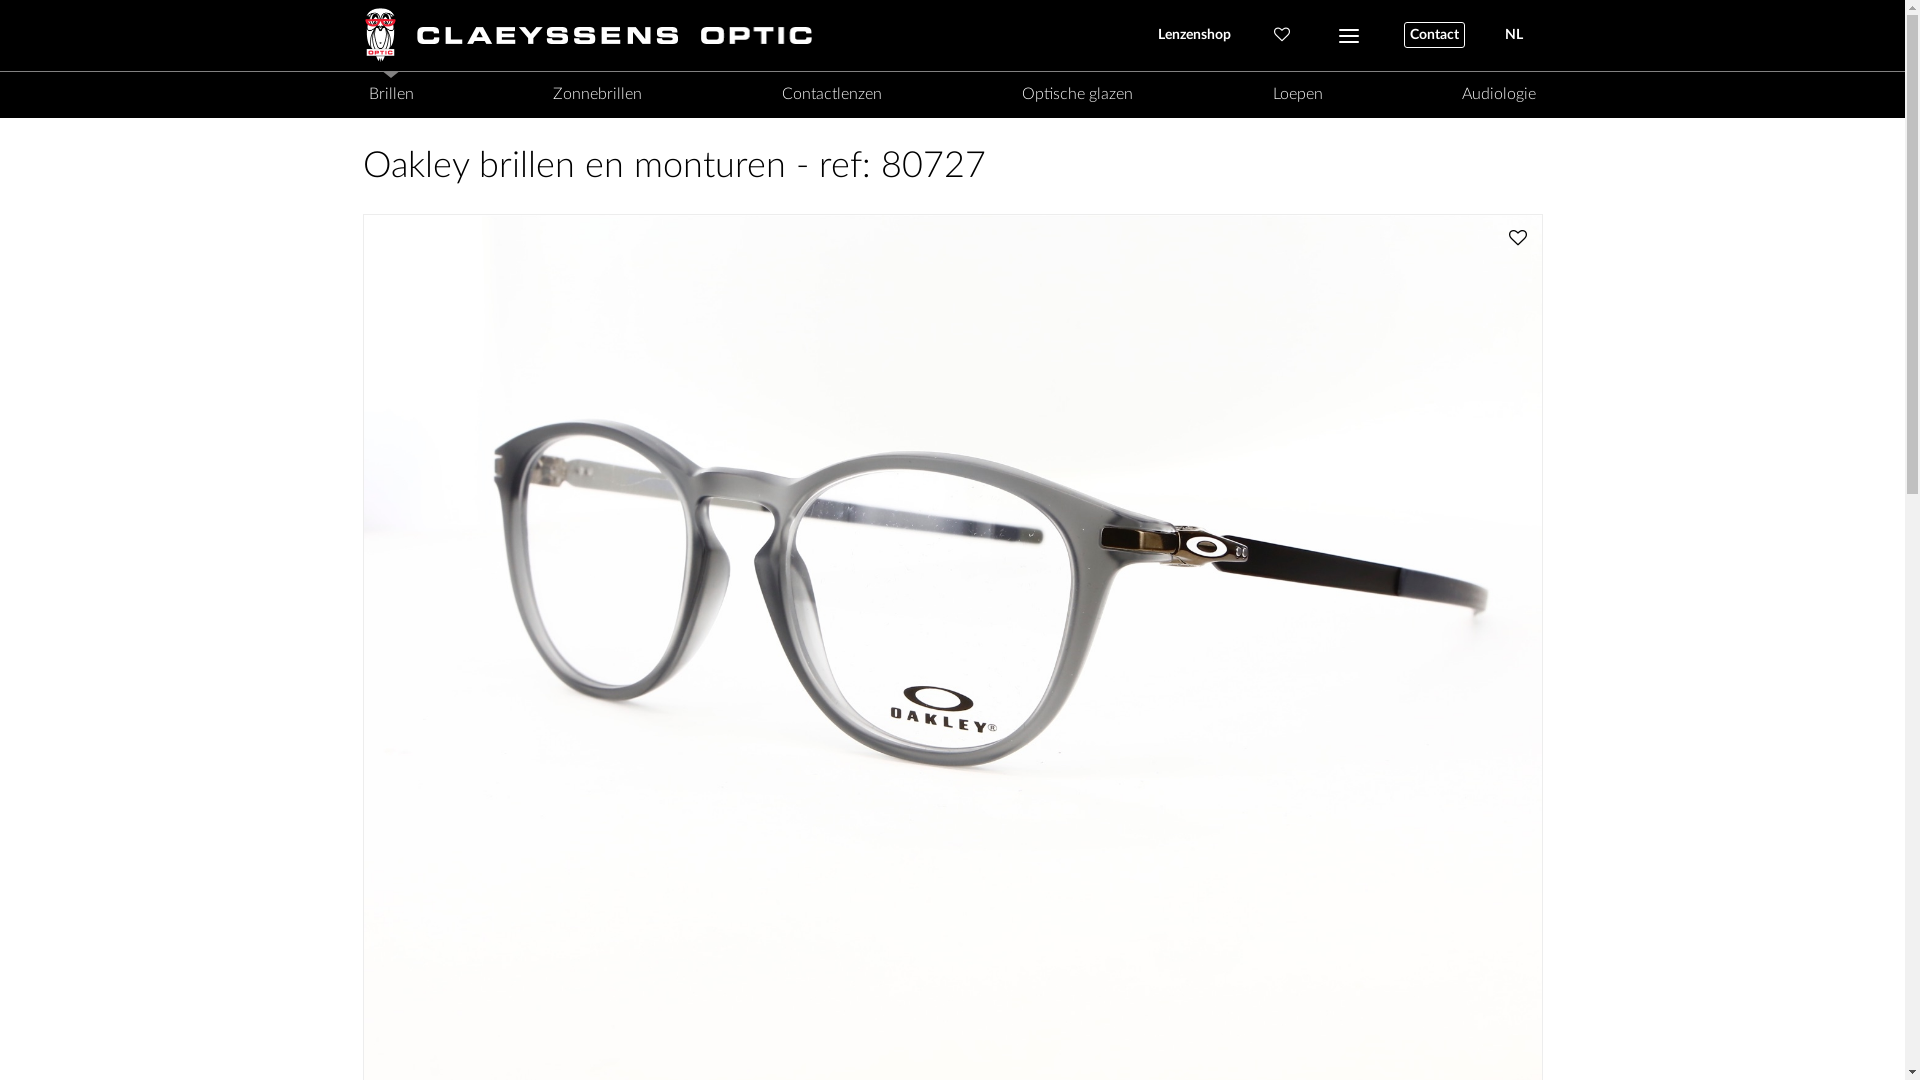 This screenshot has width=1920, height=1080. I want to click on Contact, so click(1434, 35).